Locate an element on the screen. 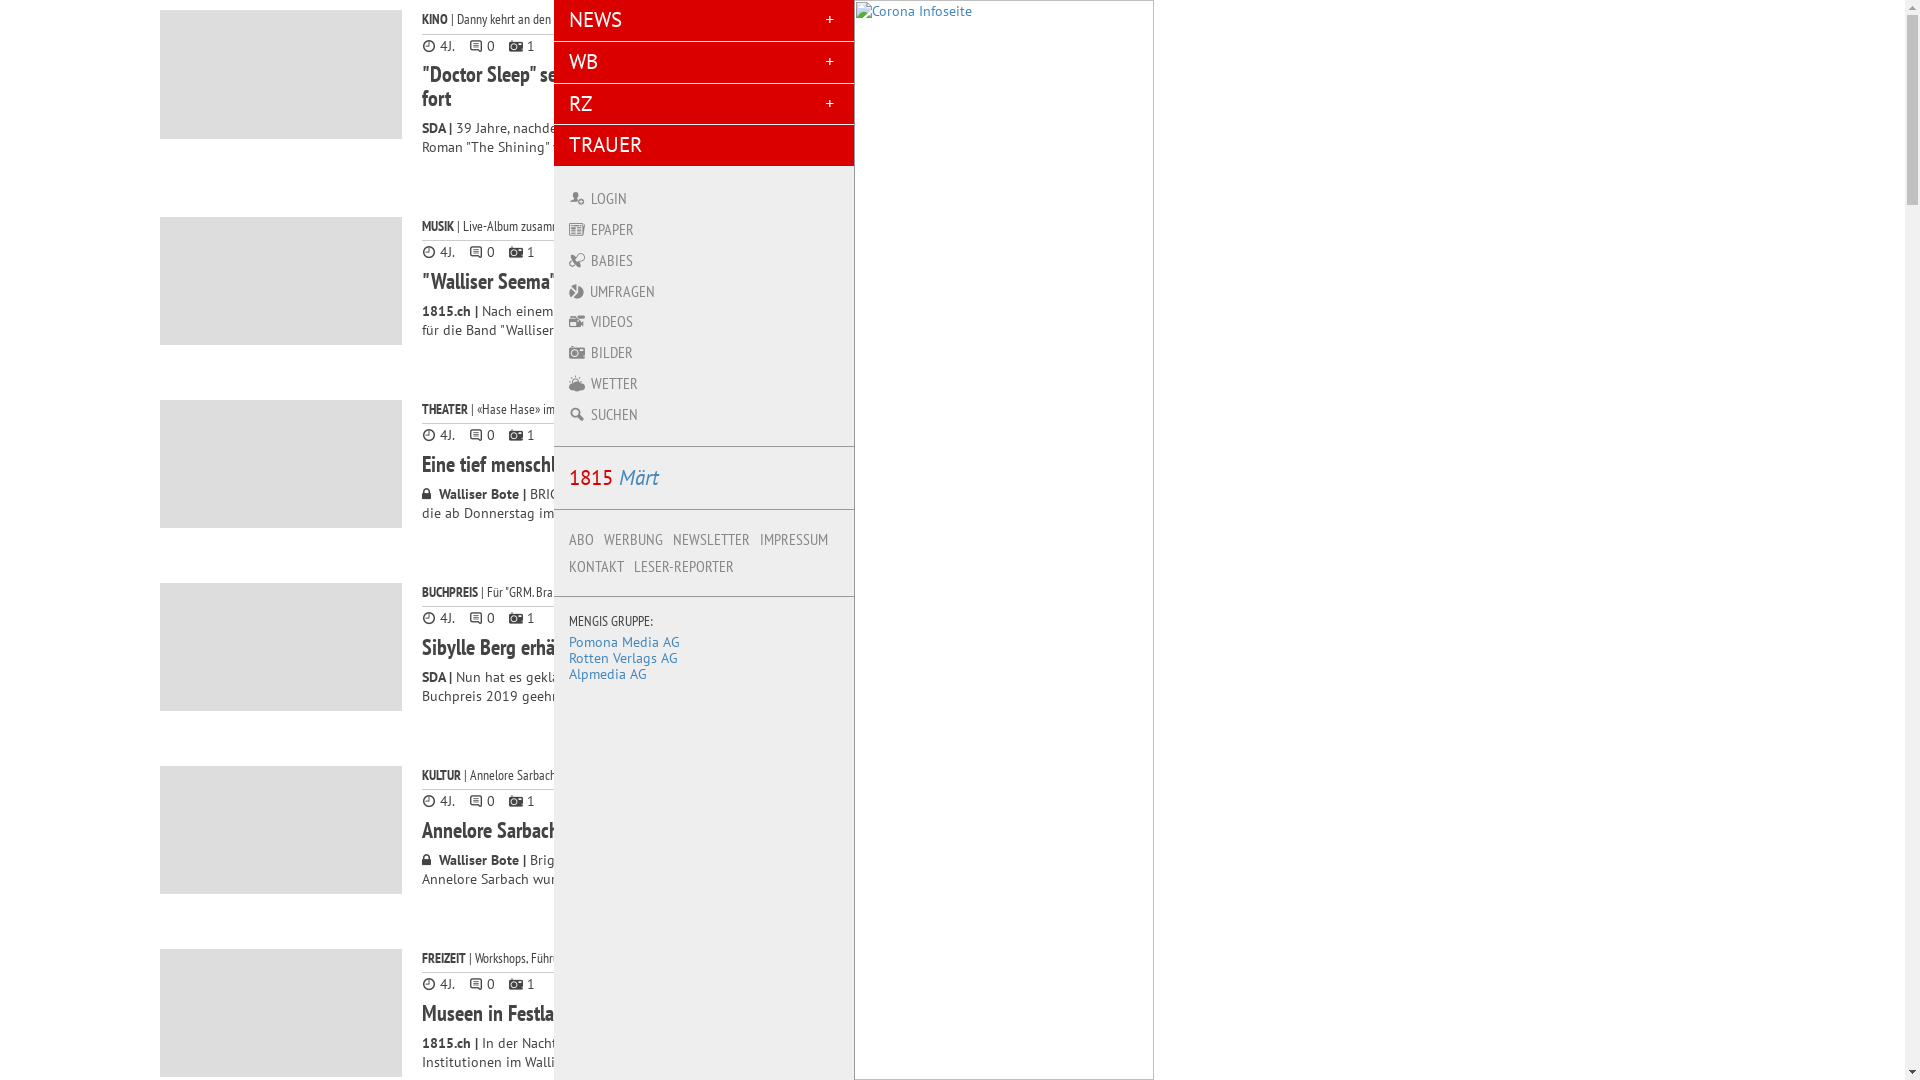 The width and height of the screenshot is (1920, 1080). 0 is located at coordinates (482, 800).